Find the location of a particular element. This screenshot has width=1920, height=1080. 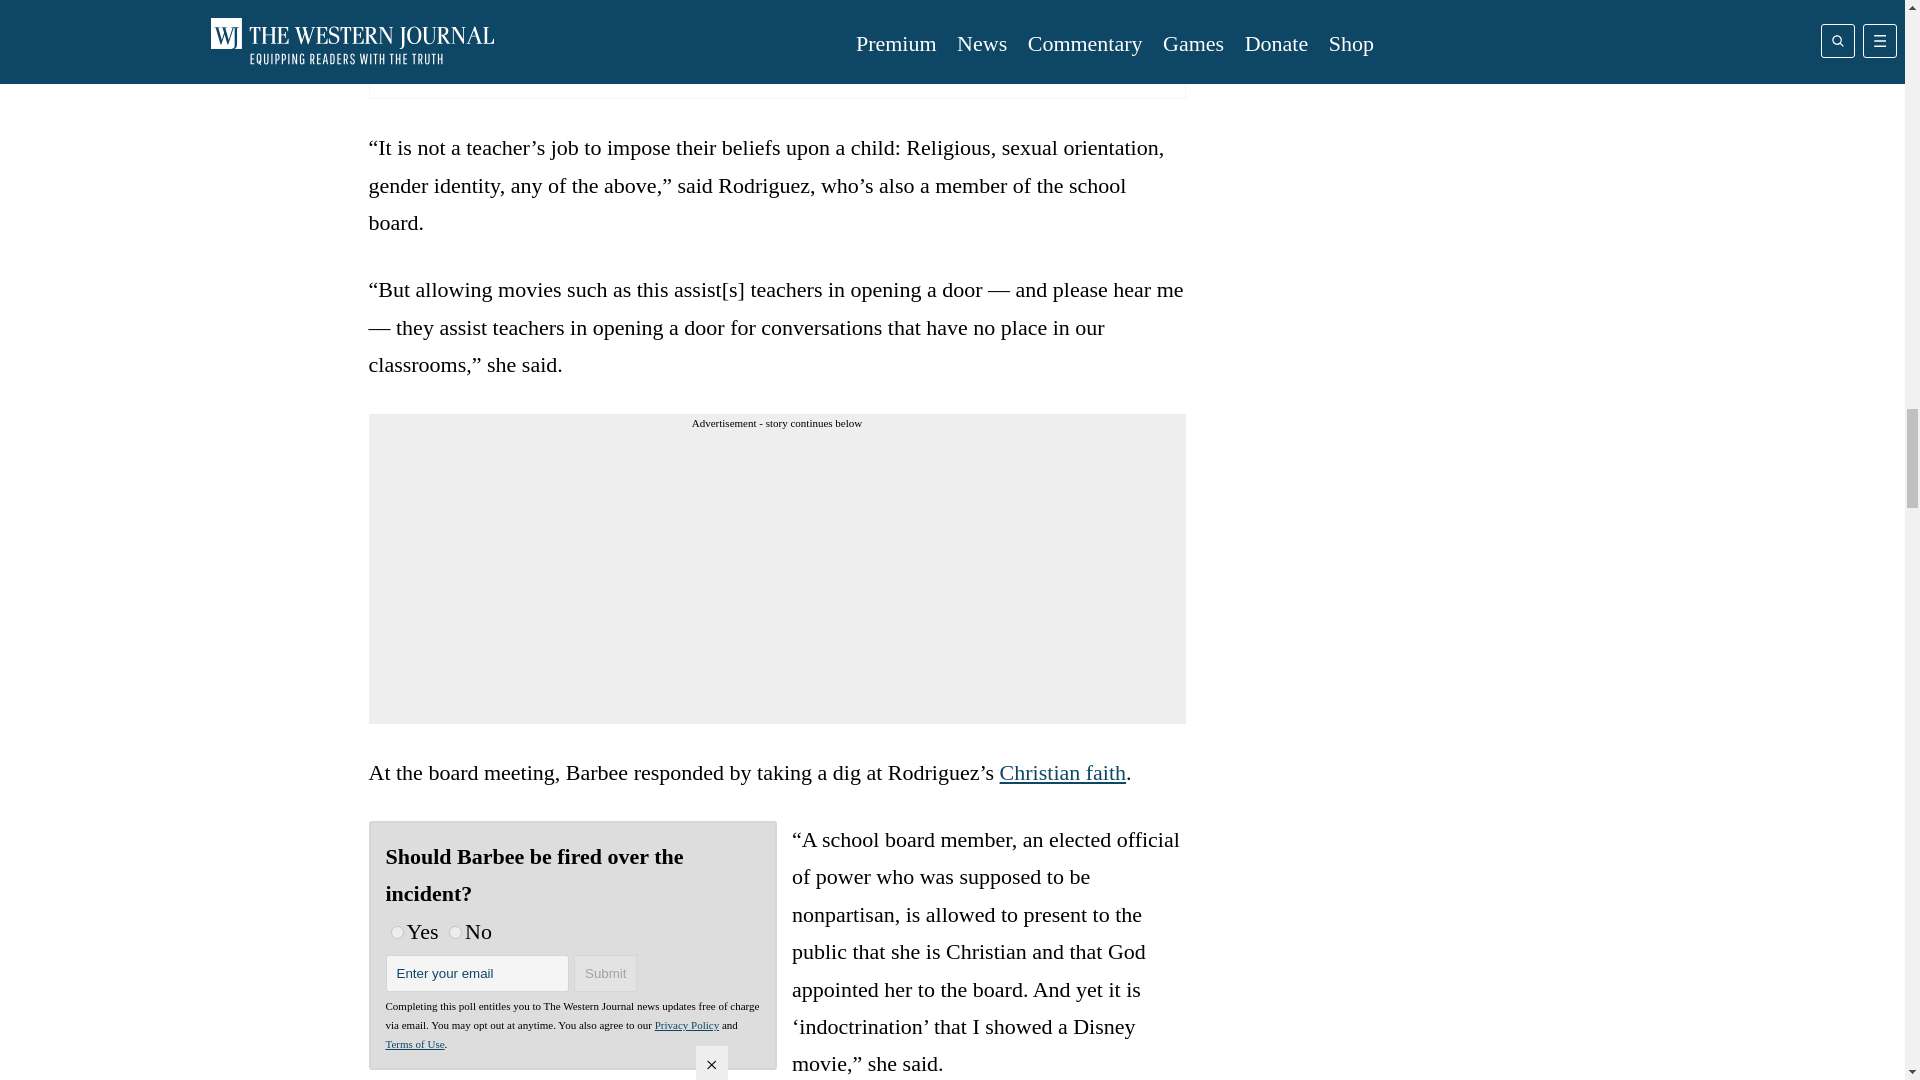

Submit is located at coordinates (606, 973).